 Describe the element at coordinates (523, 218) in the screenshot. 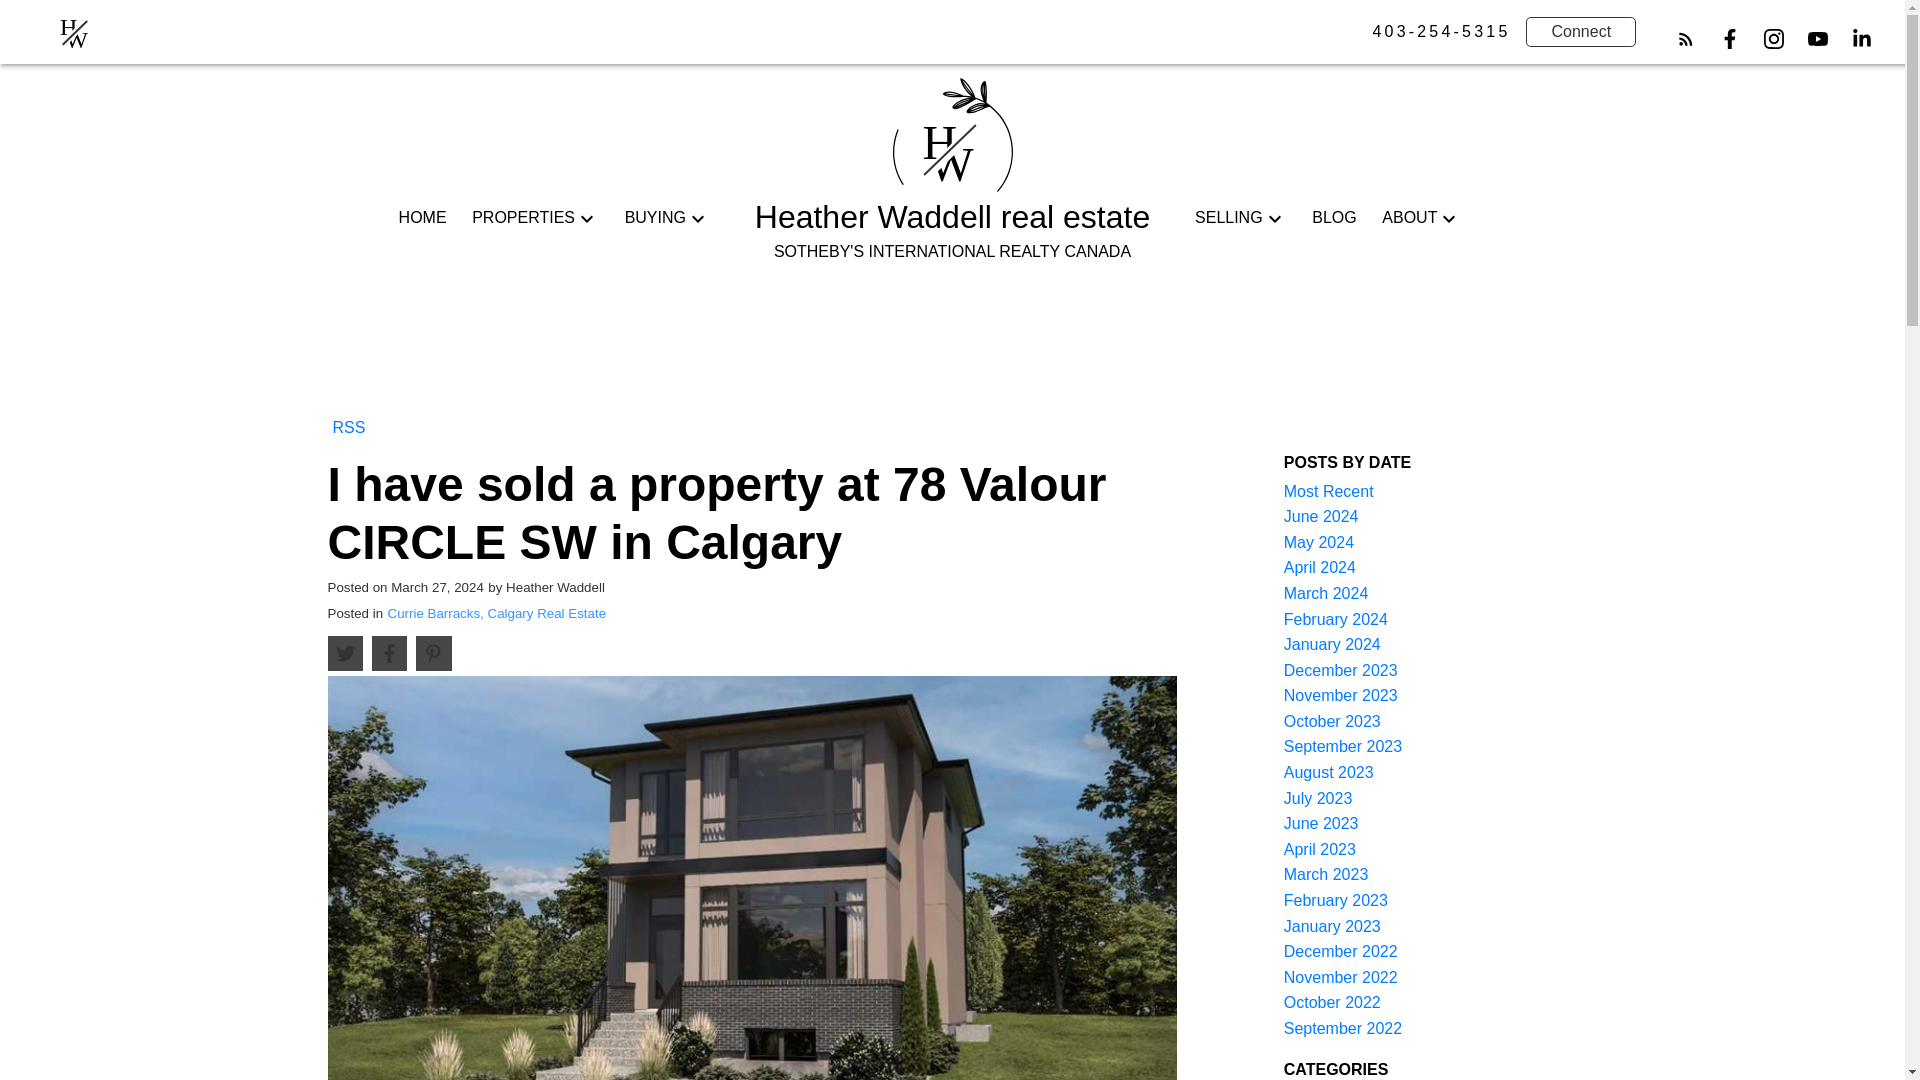

I see `PROPERTIES` at that location.